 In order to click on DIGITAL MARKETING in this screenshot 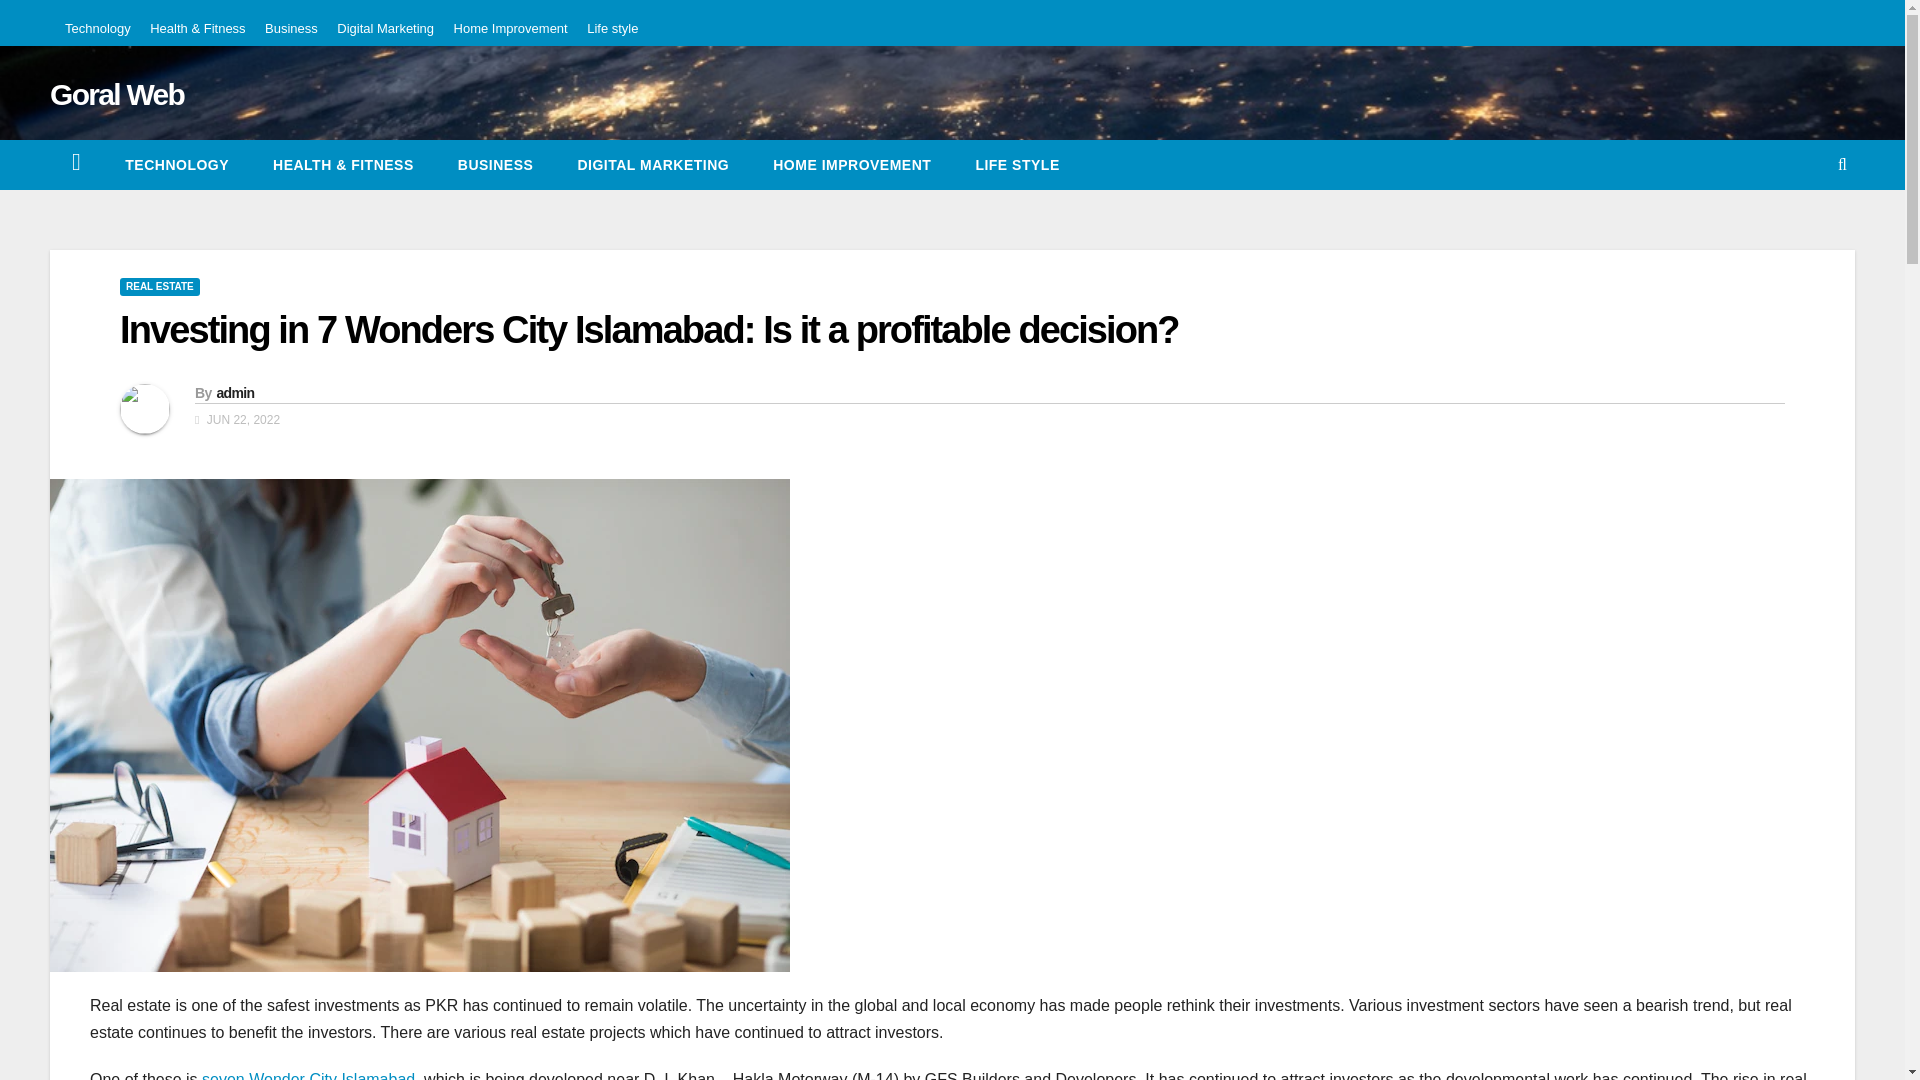, I will do `click(652, 165)`.